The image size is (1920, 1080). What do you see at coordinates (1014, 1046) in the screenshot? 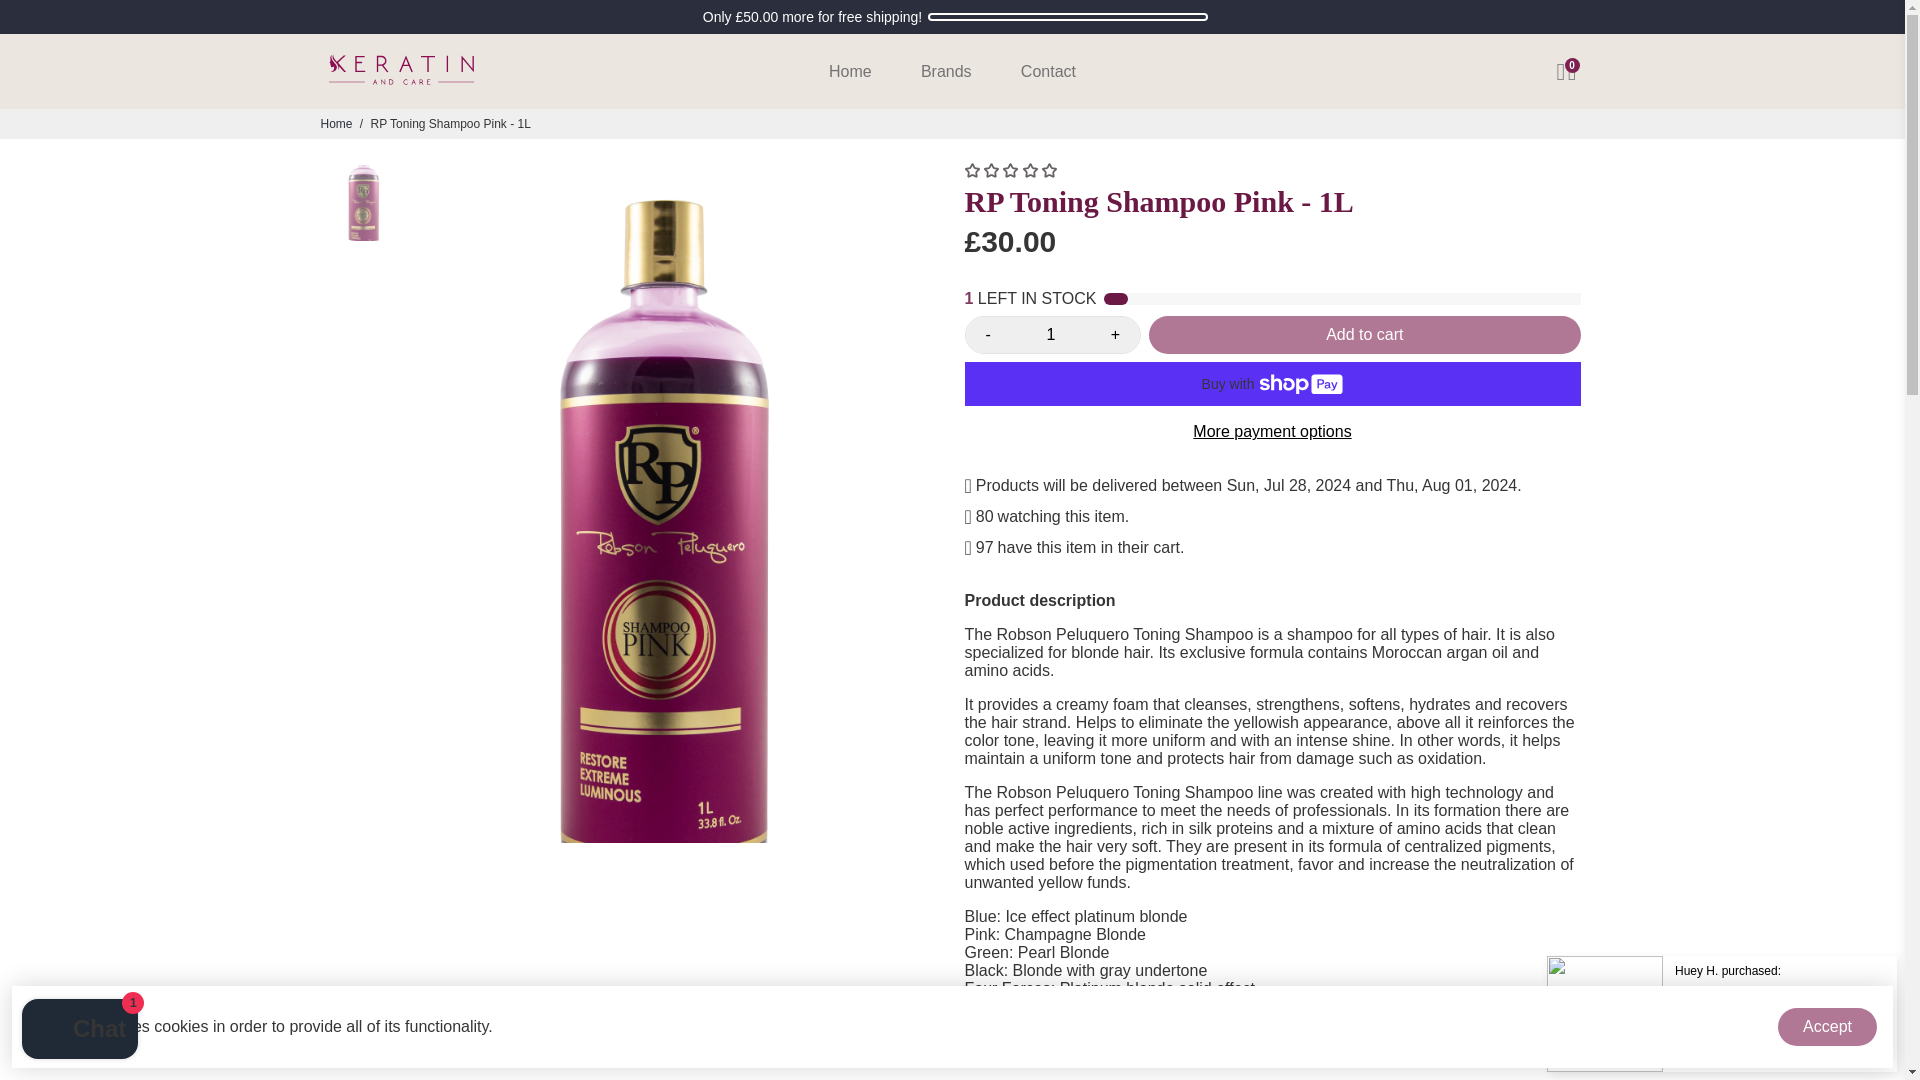
I see `professional` at bounding box center [1014, 1046].